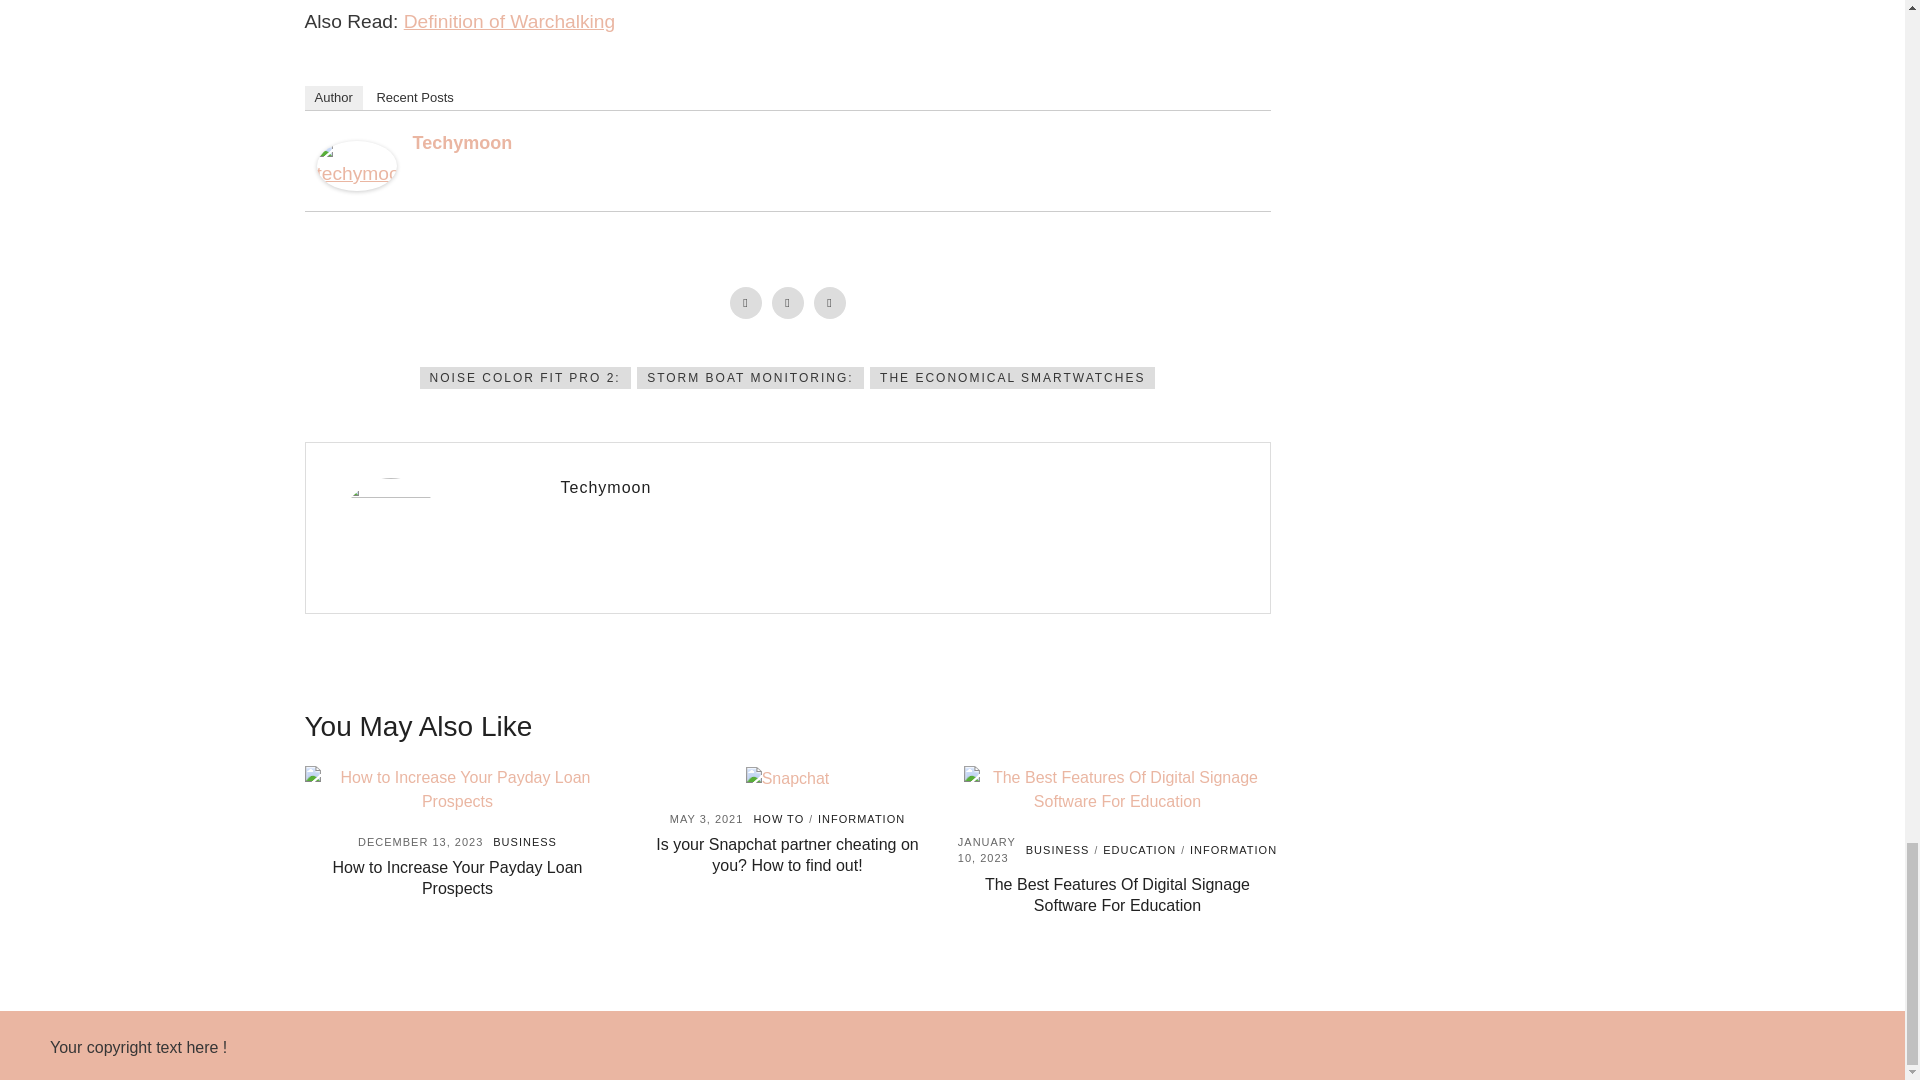 The width and height of the screenshot is (1920, 1080). What do you see at coordinates (458, 878) in the screenshot?
I see `How to Increase Your Payday Loan Prospects` at bounding box center [458, 878].